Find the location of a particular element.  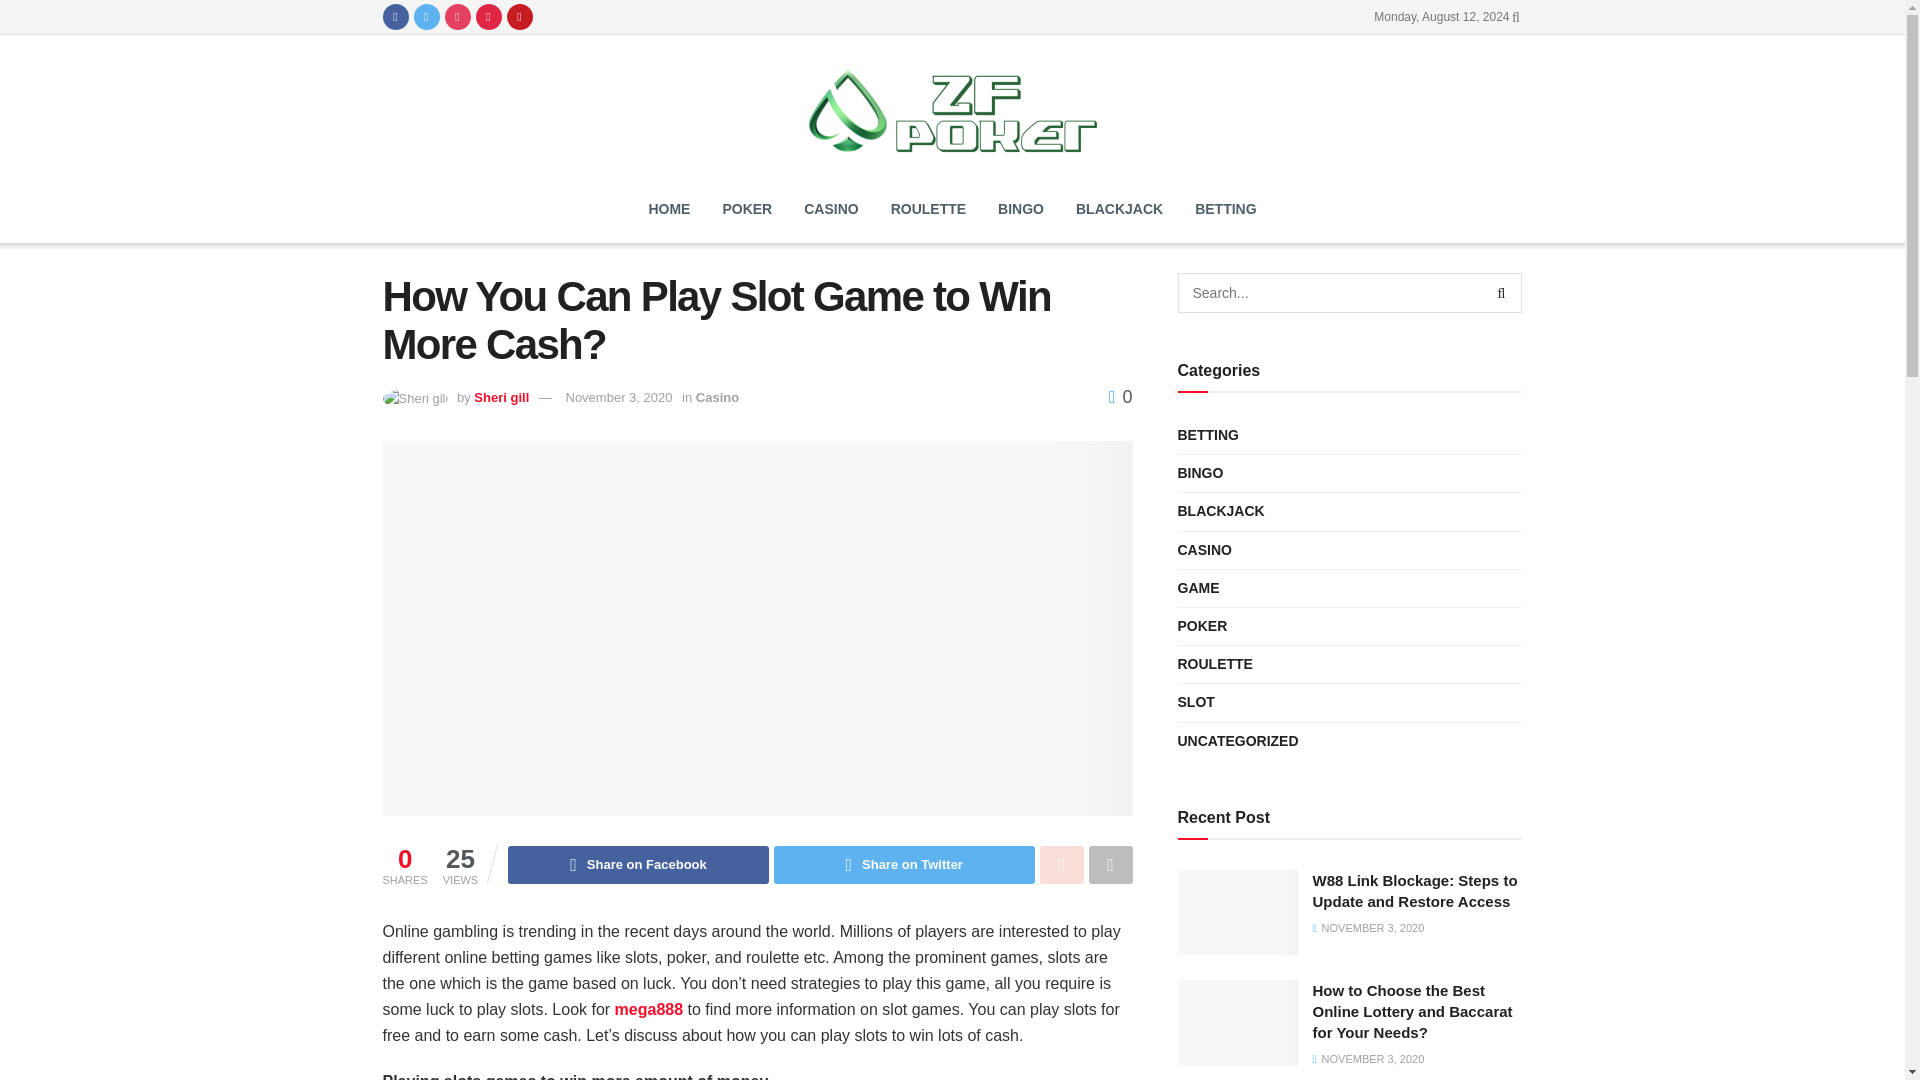

BETTING is located at coordinates (1208, 436).